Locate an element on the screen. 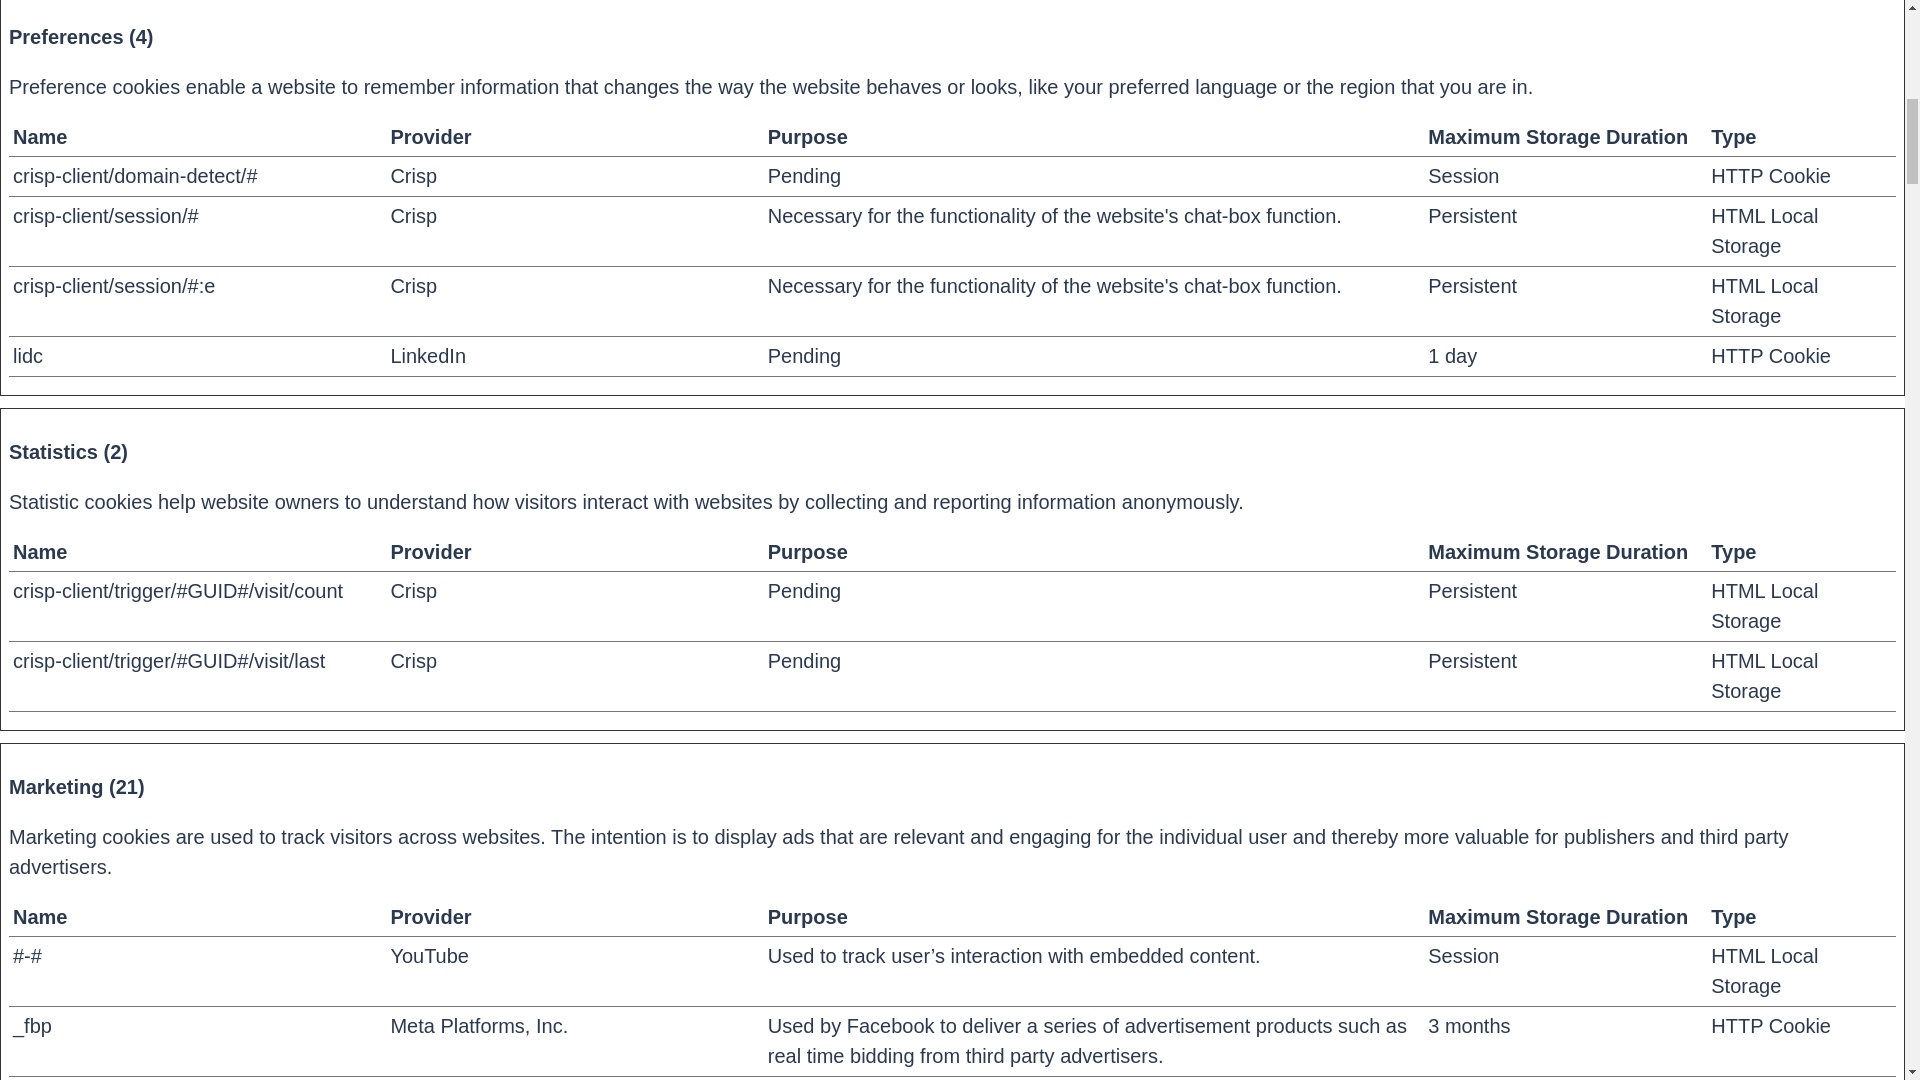 This screenshot has width=1920, height=1080. Crisp's privacy policy is located at coordinates (413, 590).